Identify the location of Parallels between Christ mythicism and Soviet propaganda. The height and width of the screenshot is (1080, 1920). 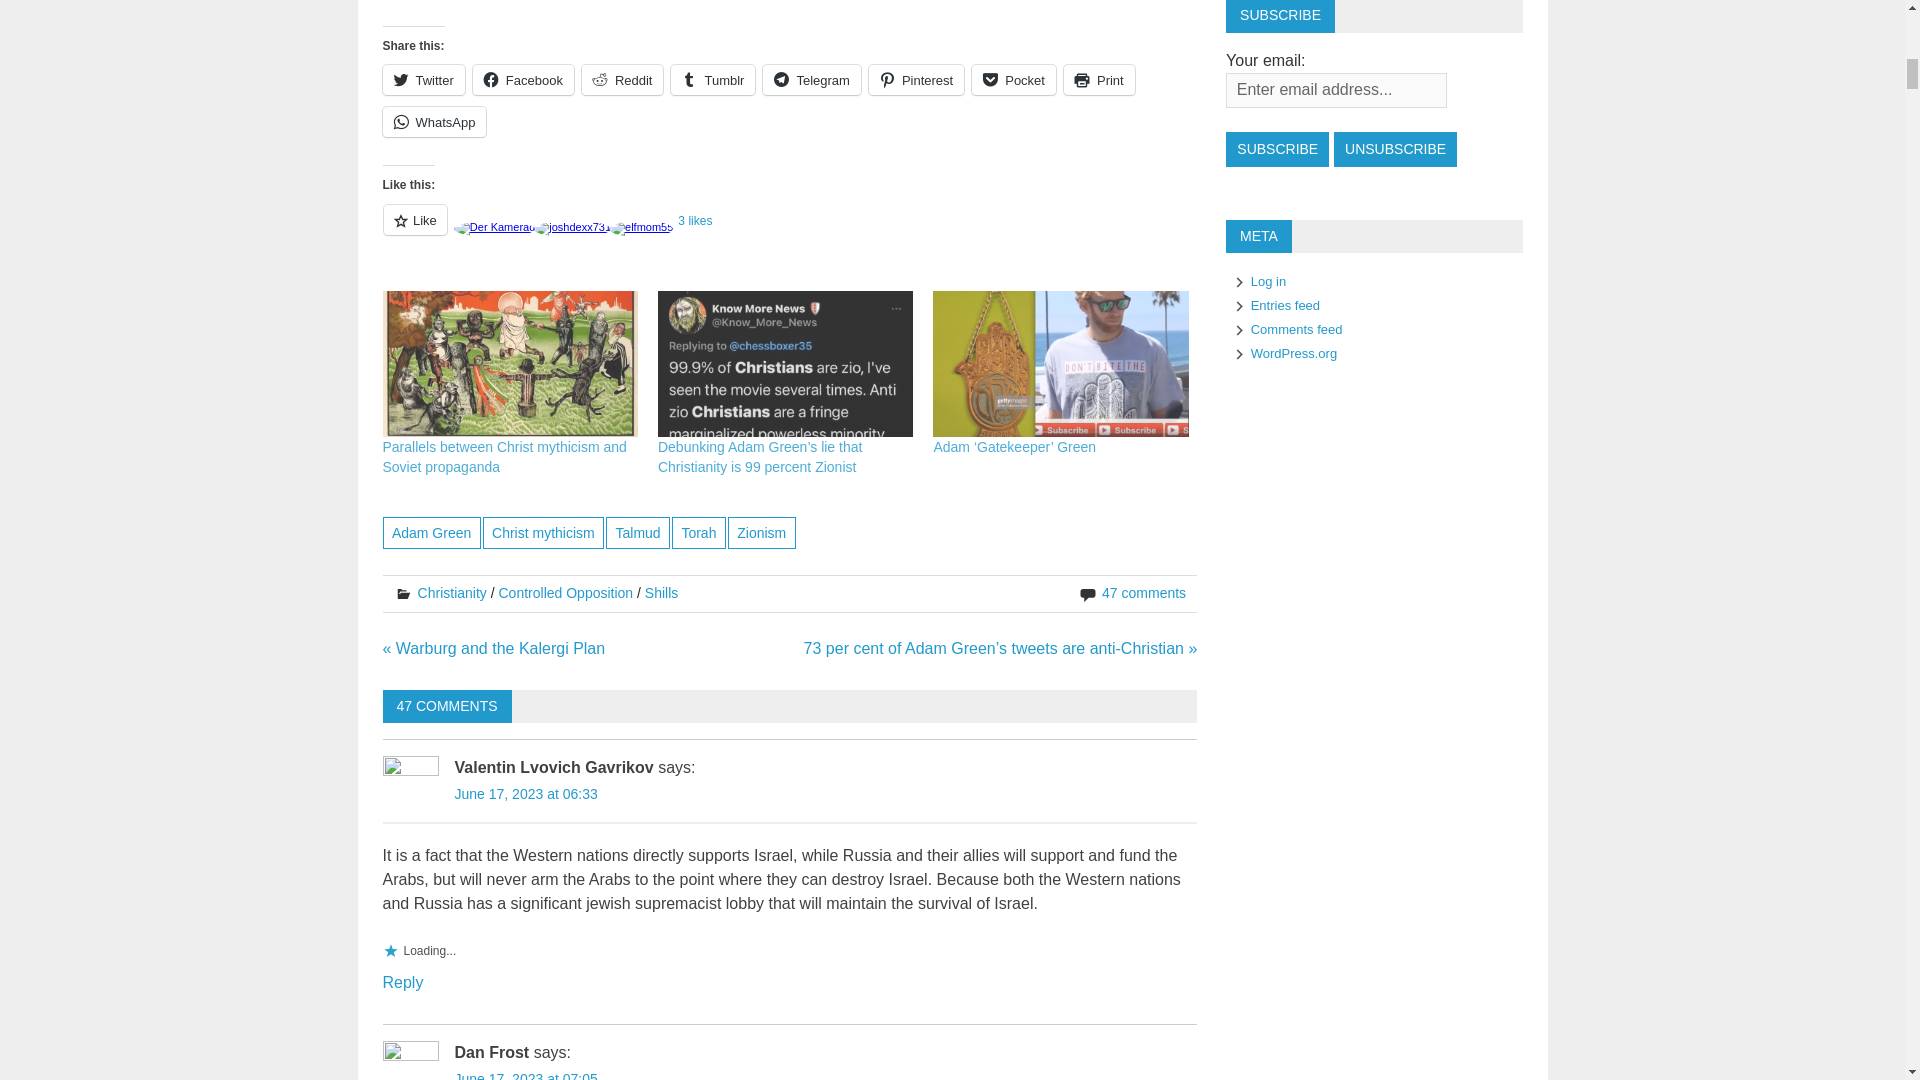
(504, 456).